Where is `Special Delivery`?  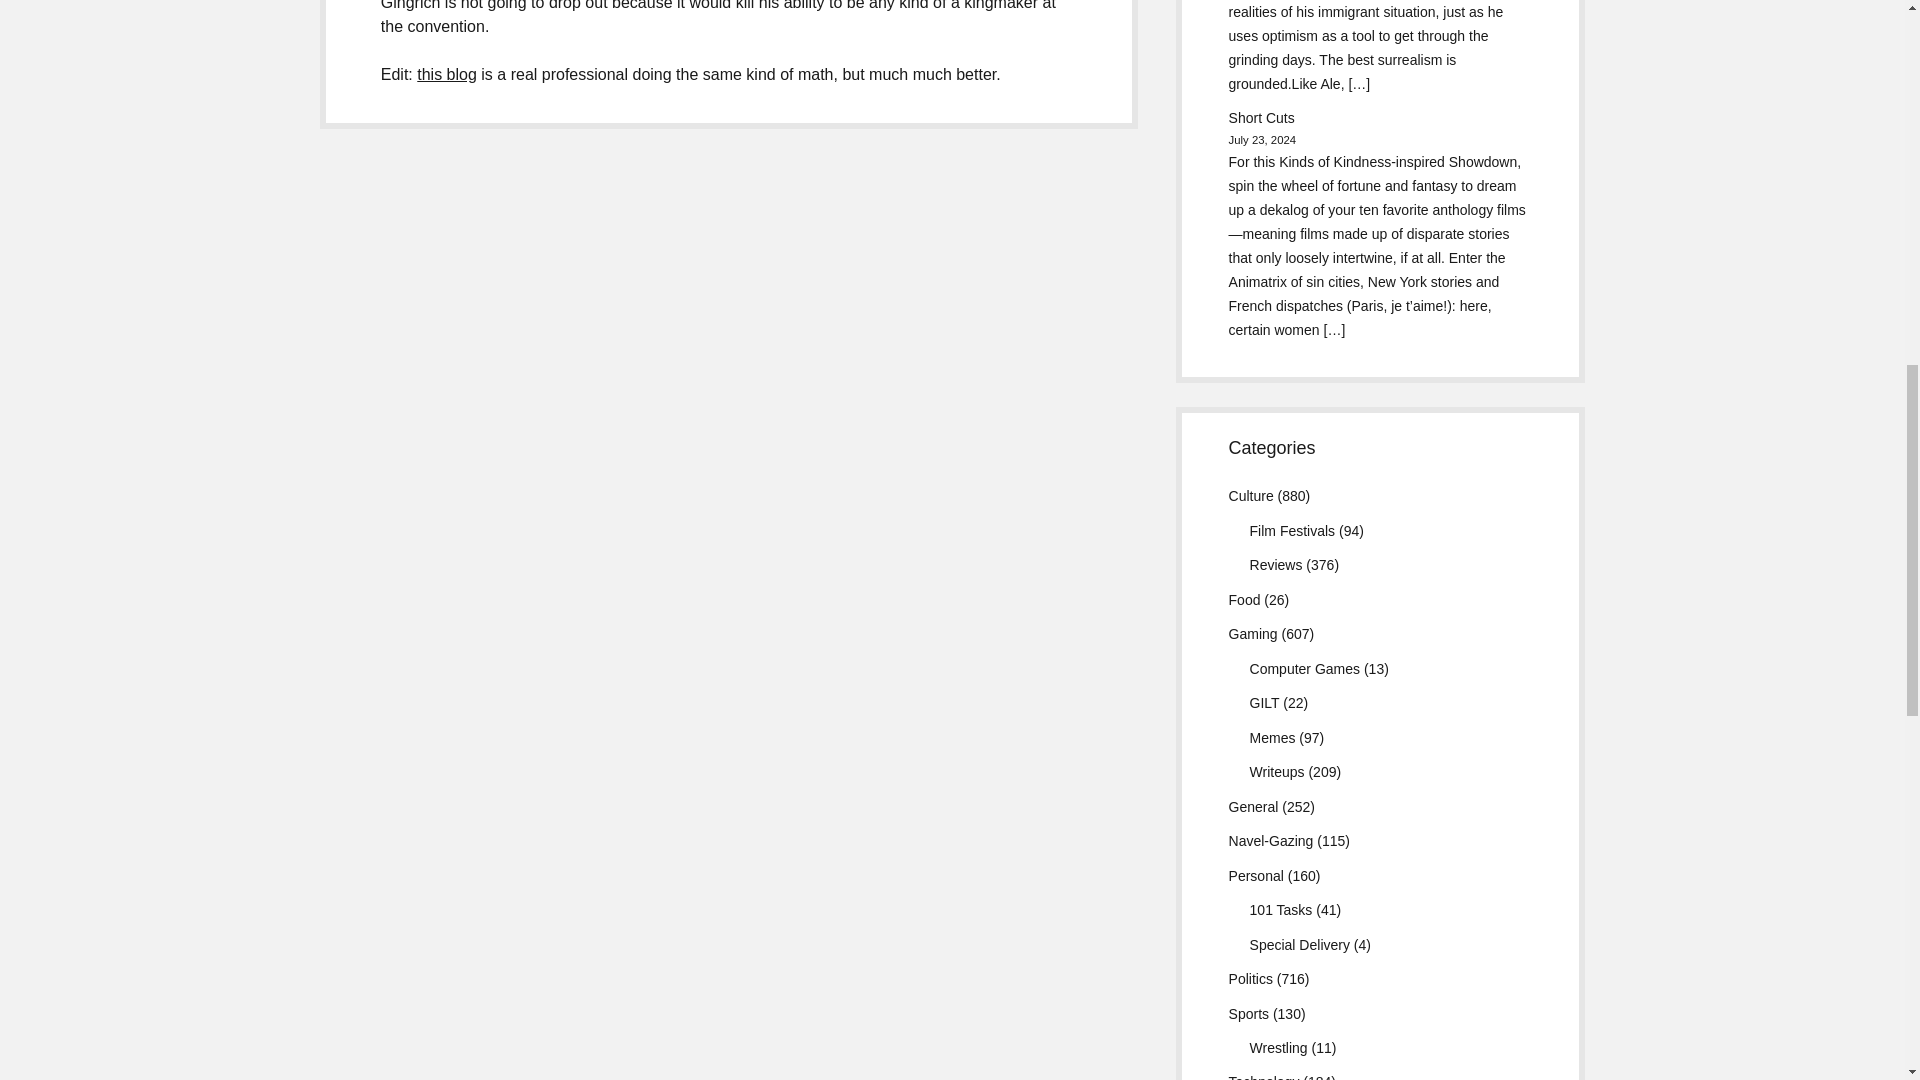
Special Delivery is located at coordinates (1299, 944).